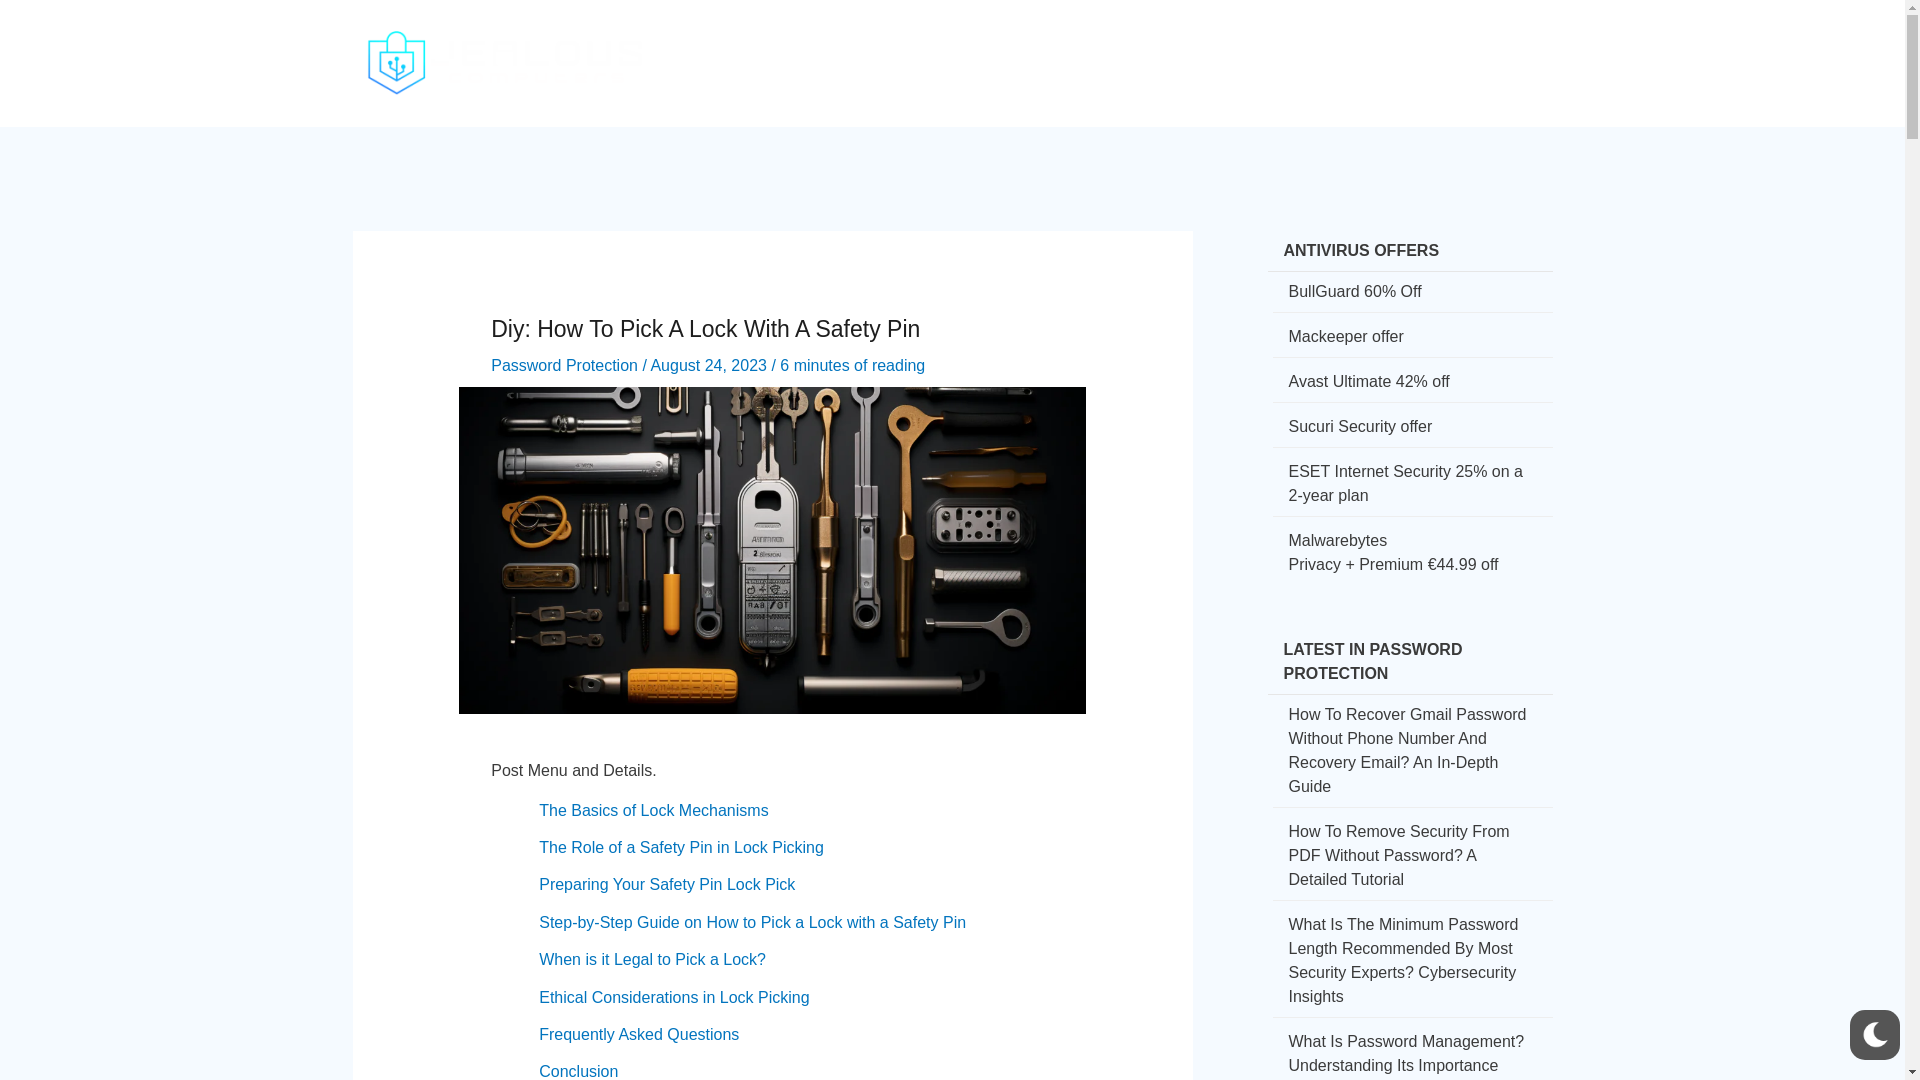 The height and width of the screenshot is (1080, 1920). I want to click on Password Protection, so click(564, 365).